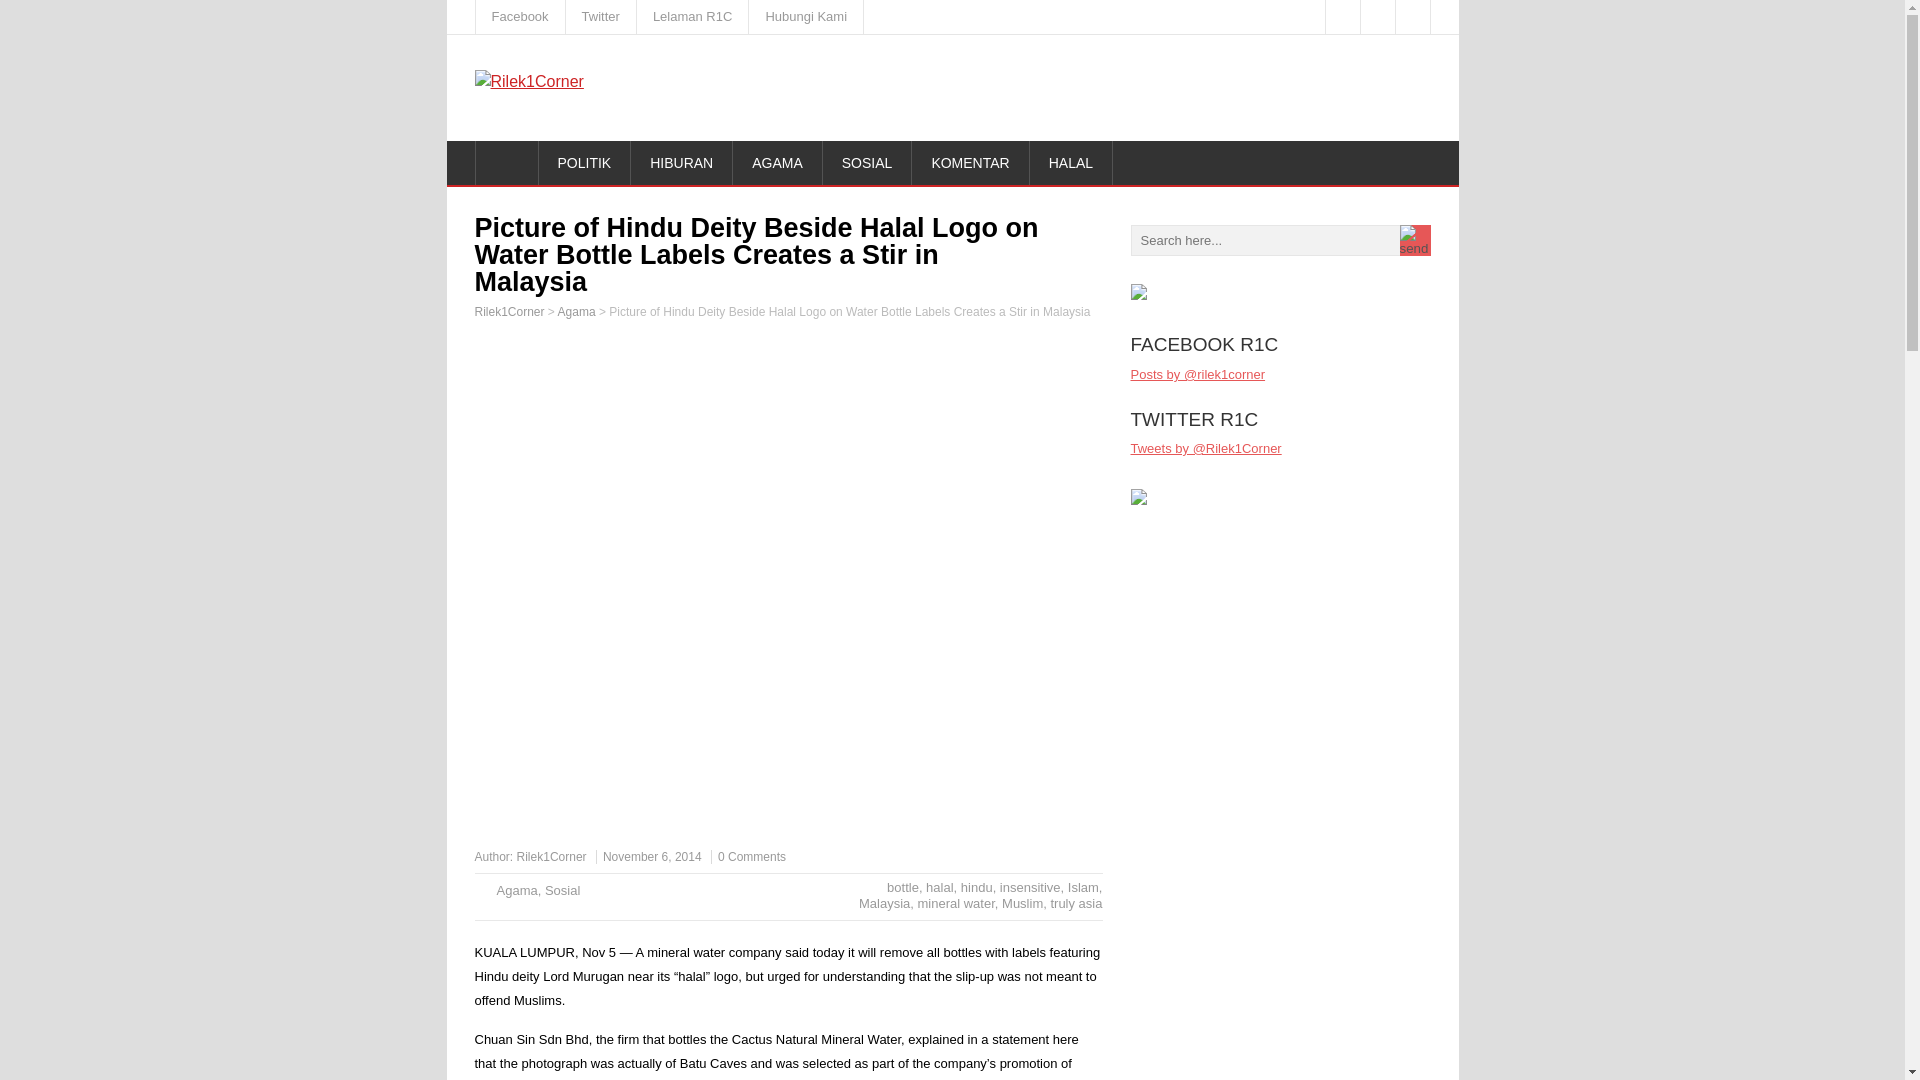  I want to click on Rilek1Corner, so click(552, 856).